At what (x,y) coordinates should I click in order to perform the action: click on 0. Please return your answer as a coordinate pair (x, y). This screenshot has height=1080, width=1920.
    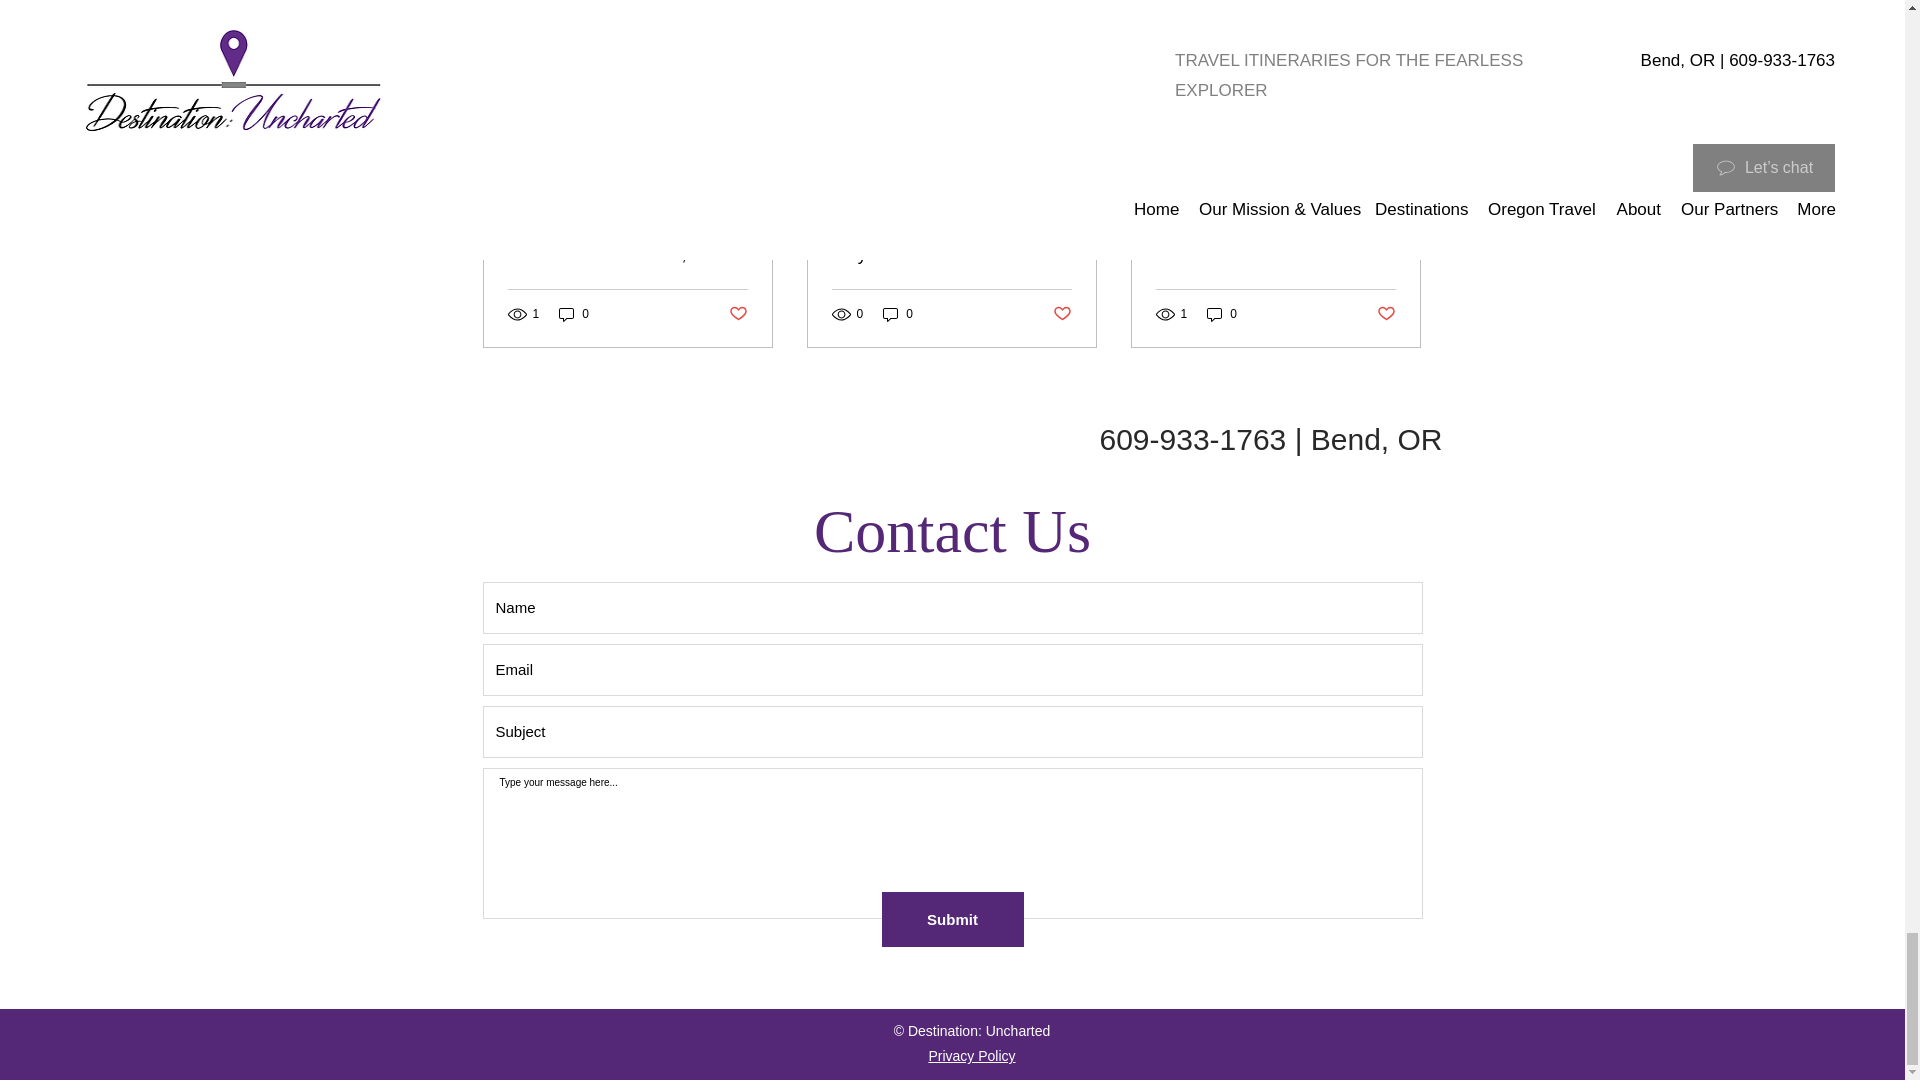
    Looking at the image, I should click on (574, 314).